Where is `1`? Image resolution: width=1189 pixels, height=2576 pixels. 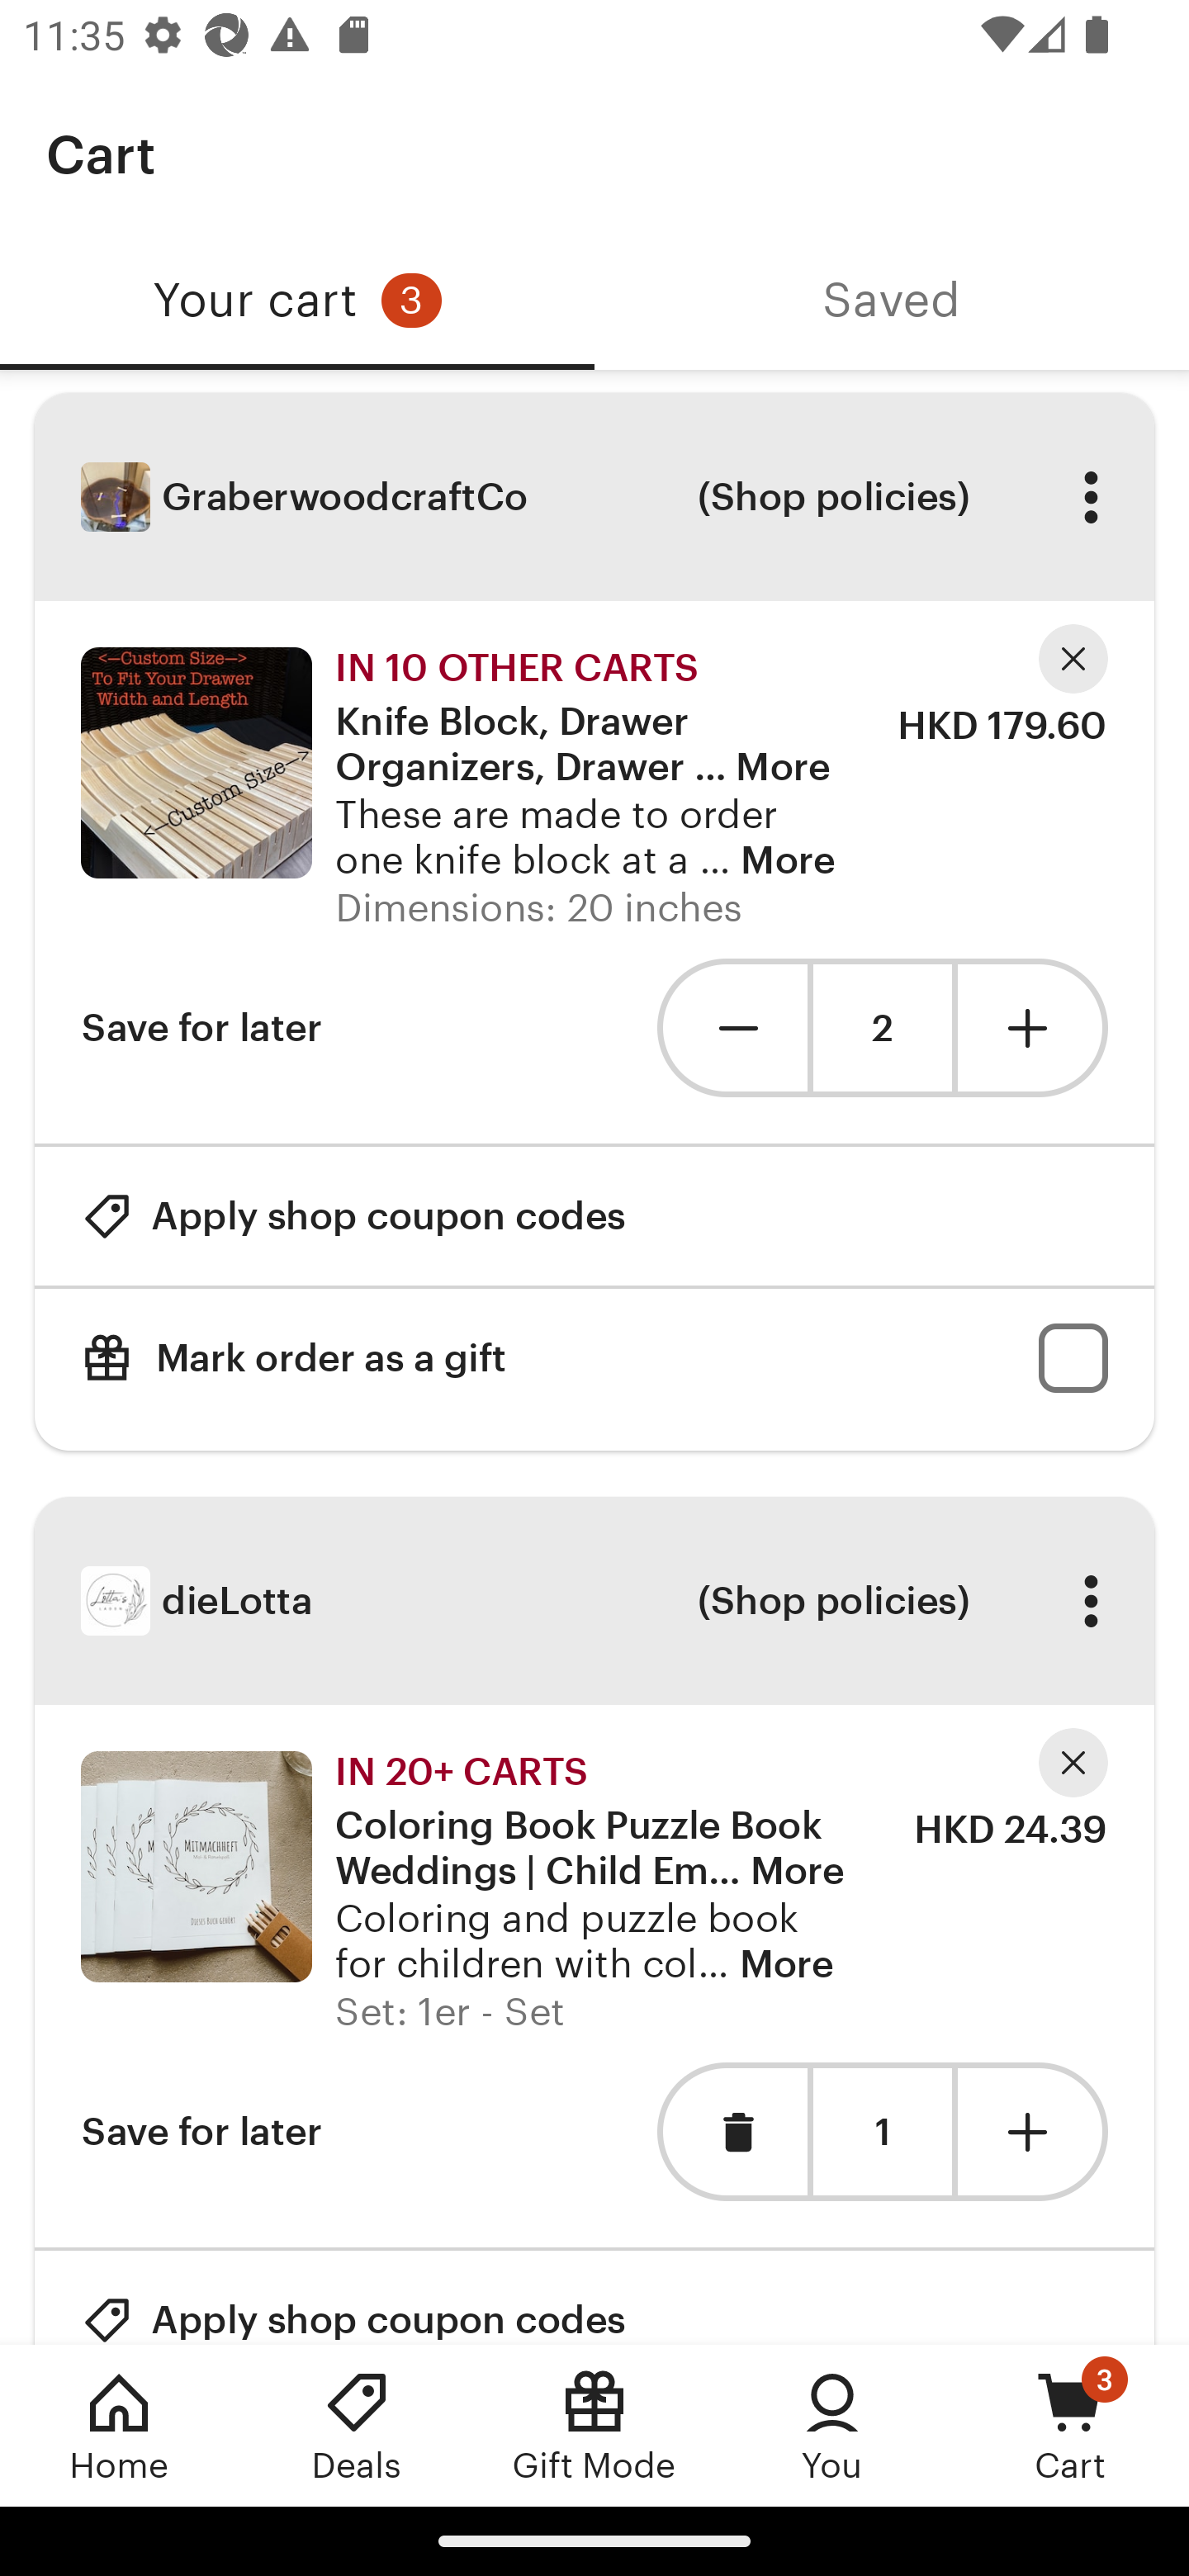 1 is located at coordinates (882, 2133).